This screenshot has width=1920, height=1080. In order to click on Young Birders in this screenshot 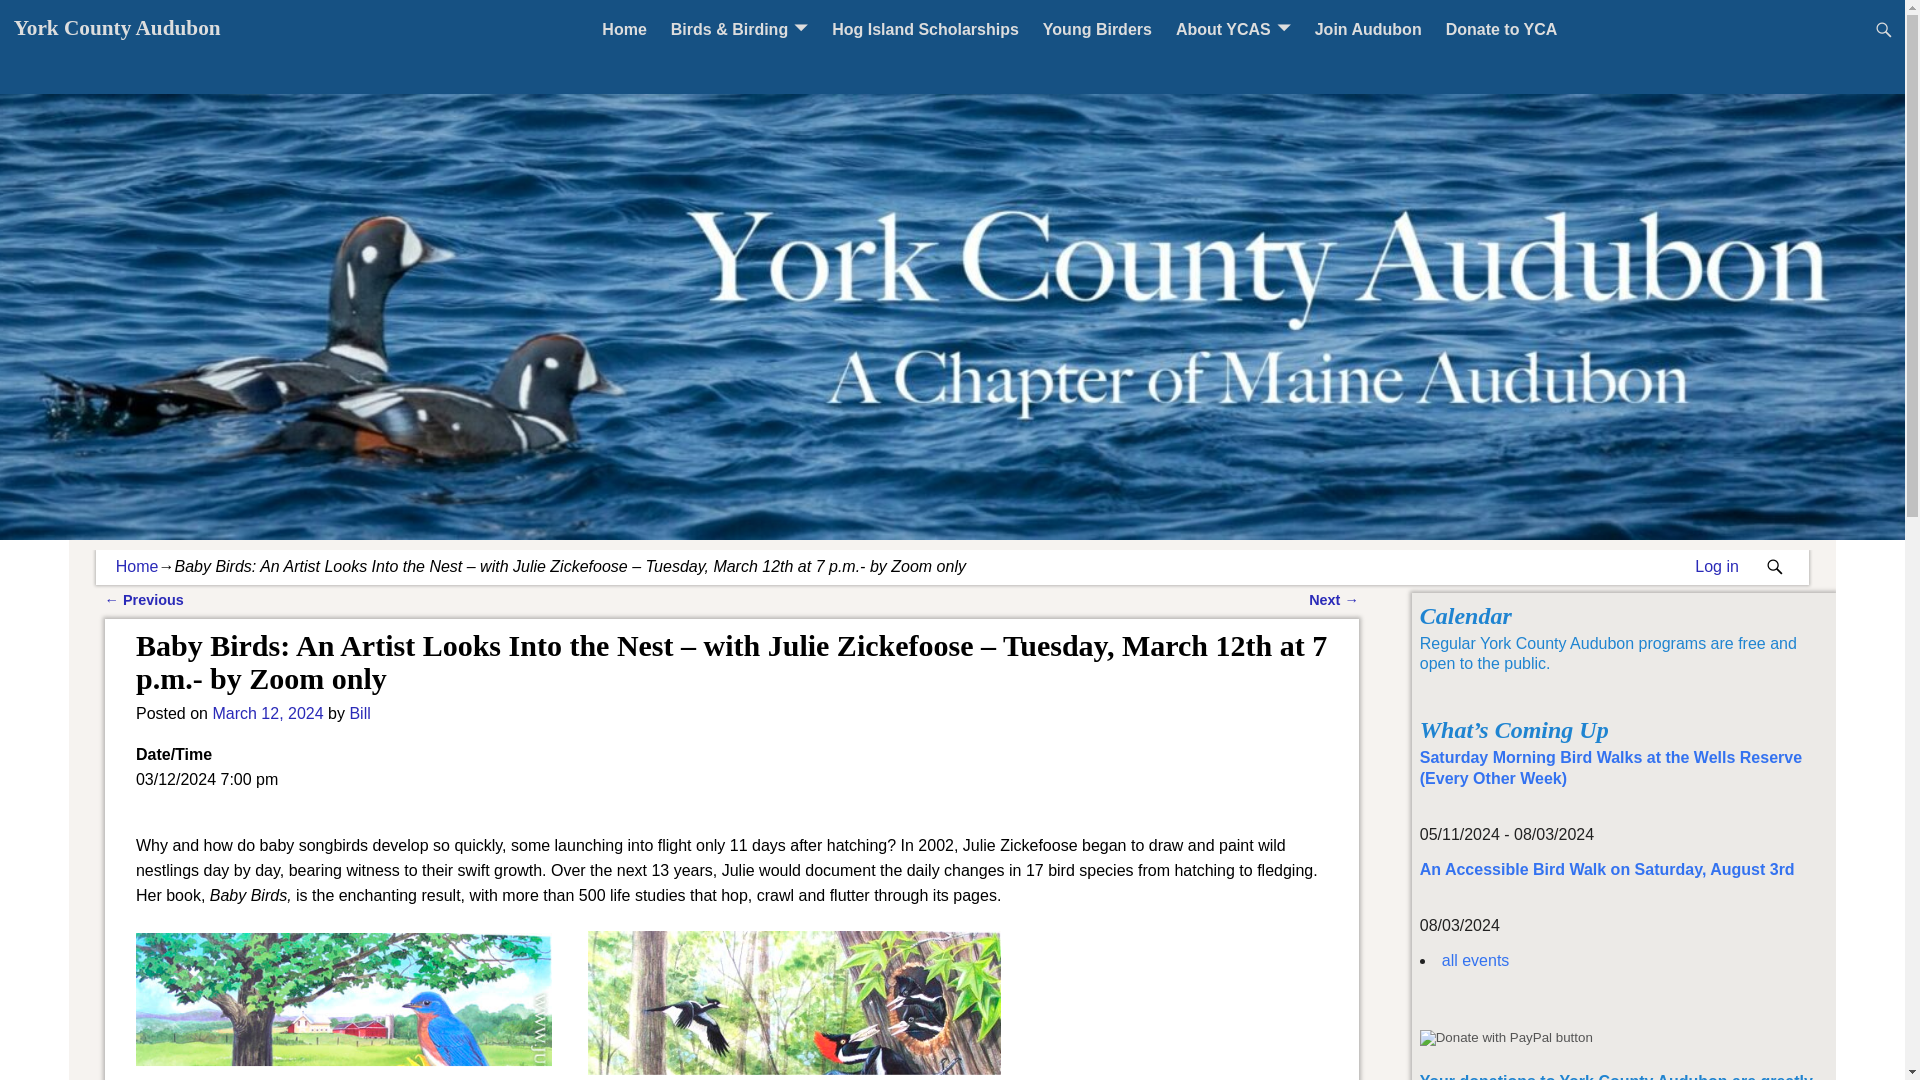, I will do `click(1097, 29)`.